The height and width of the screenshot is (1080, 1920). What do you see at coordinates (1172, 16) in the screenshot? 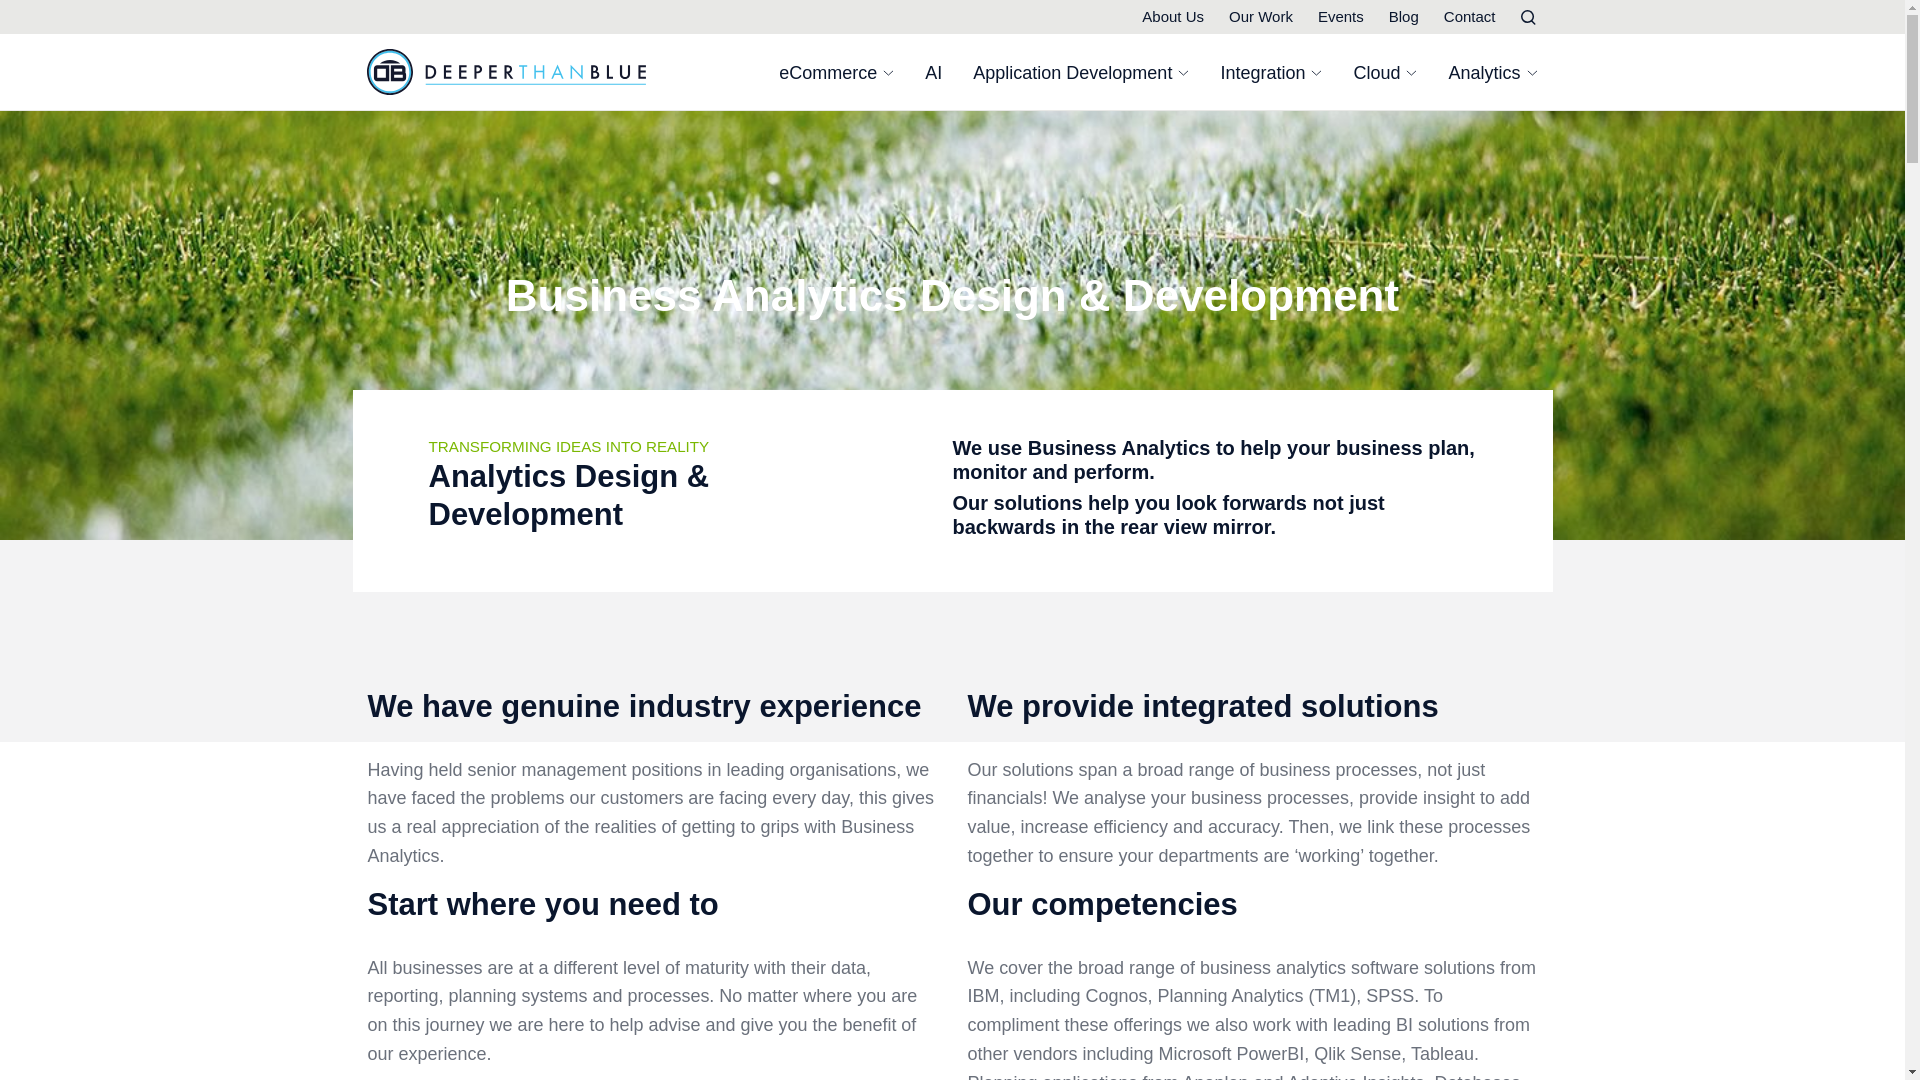
I see `About Us` at bounding box center [1172, 16].